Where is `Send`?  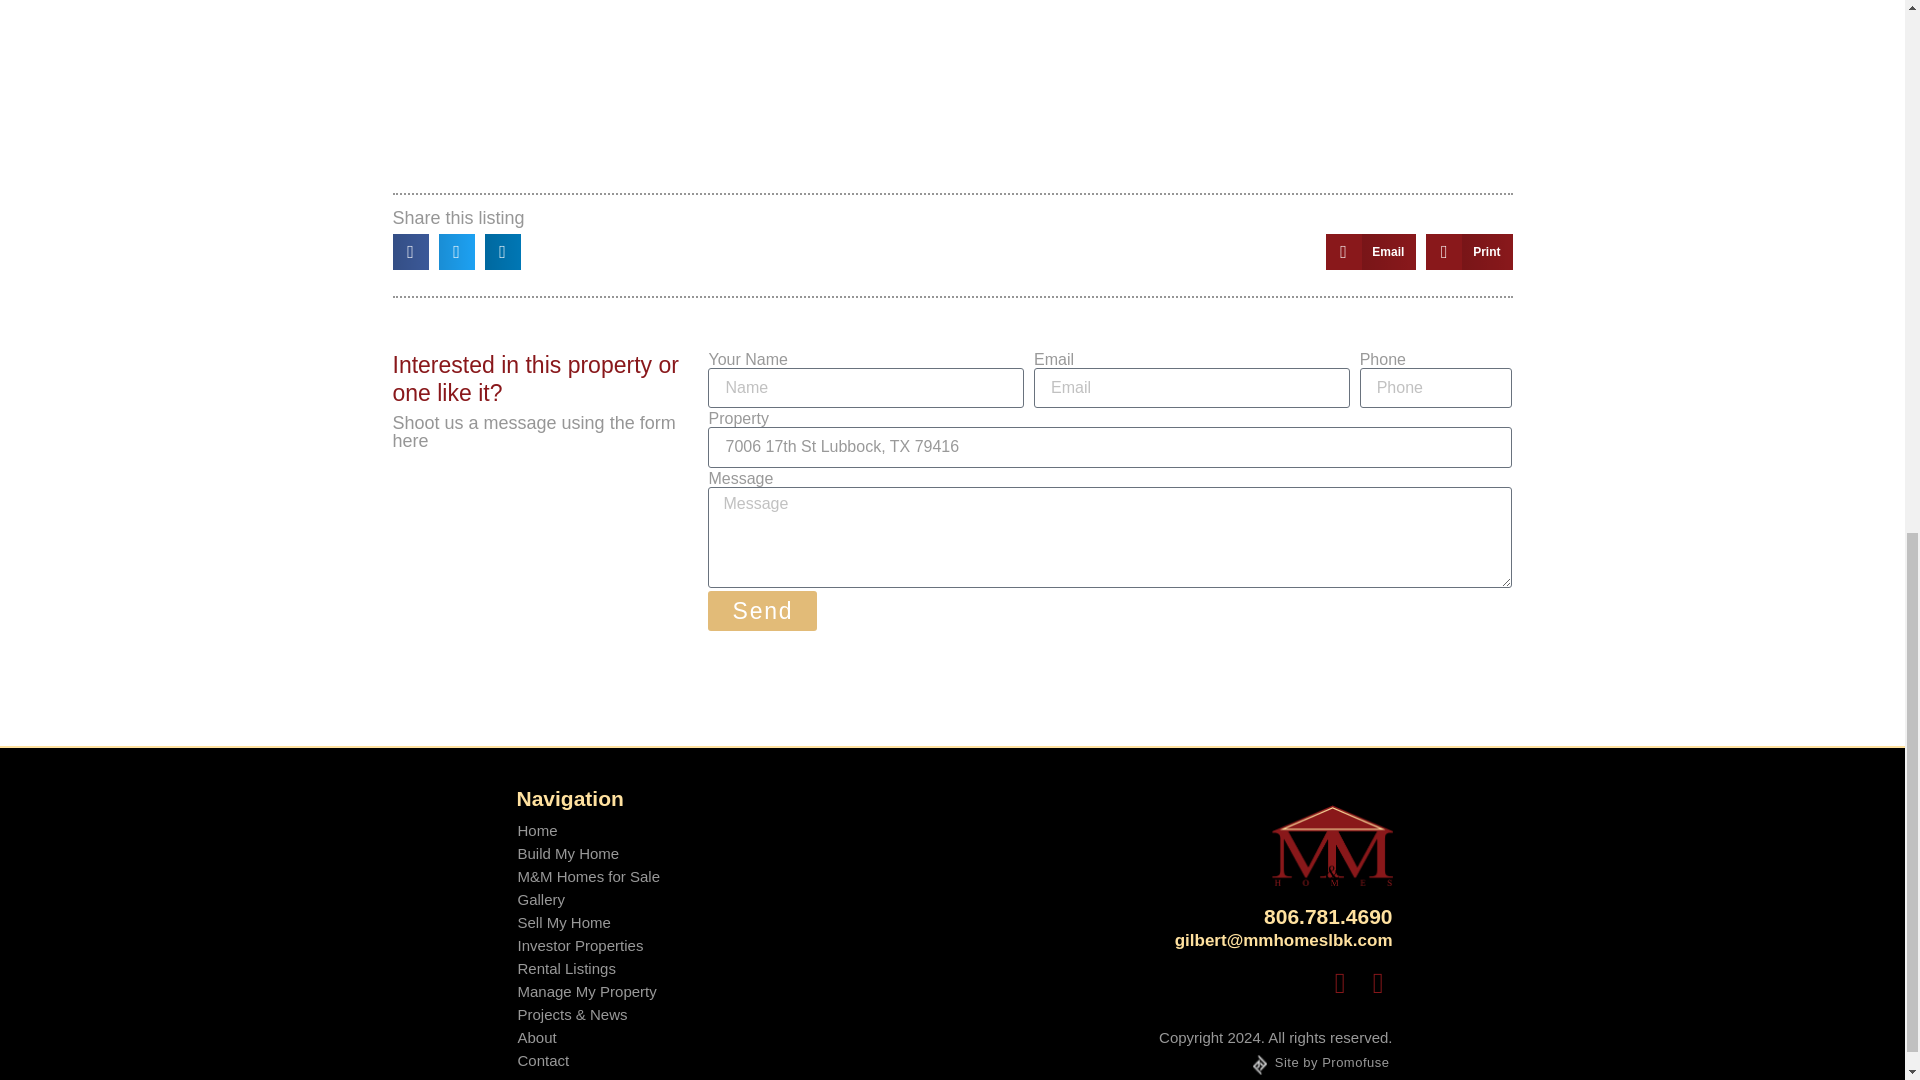 Send is located at coordinates (762, 610).